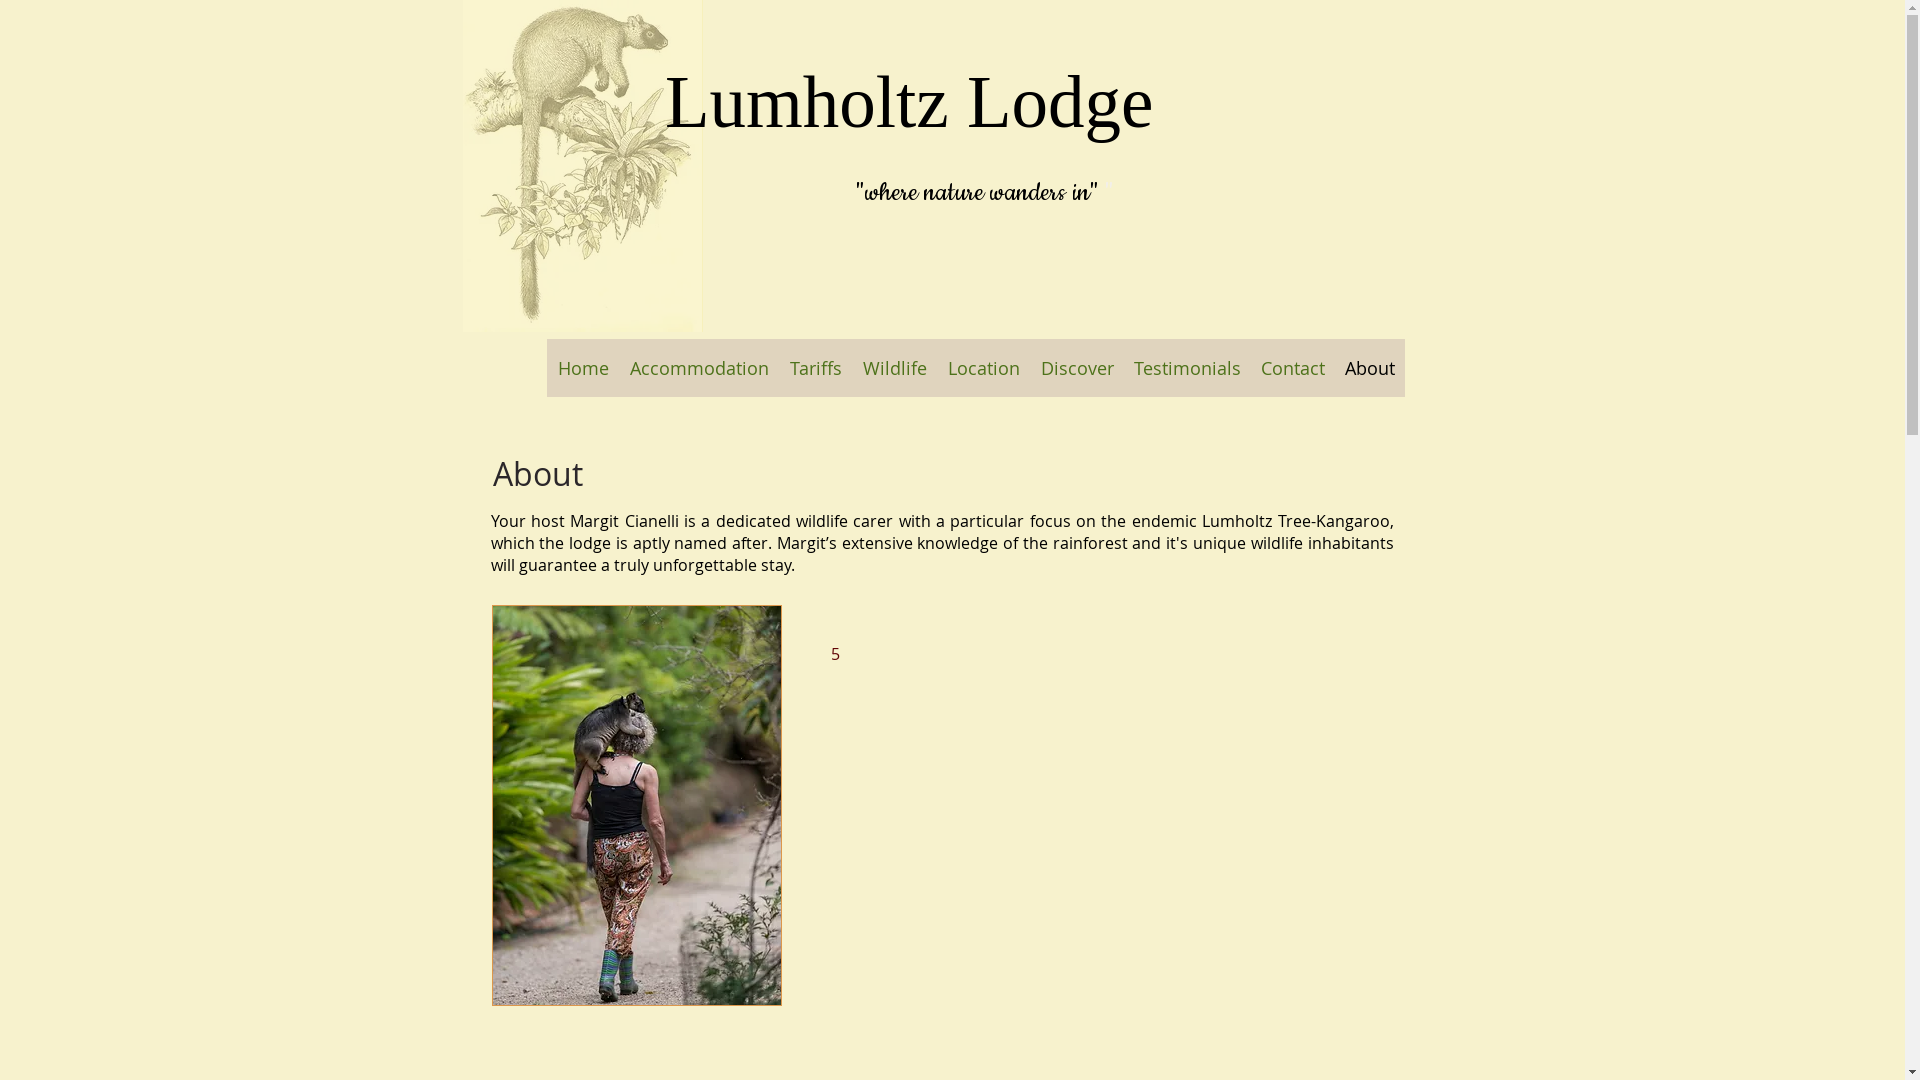 The image size is (1920, 1080). I want to click on Accommodation, so click(700, 368).